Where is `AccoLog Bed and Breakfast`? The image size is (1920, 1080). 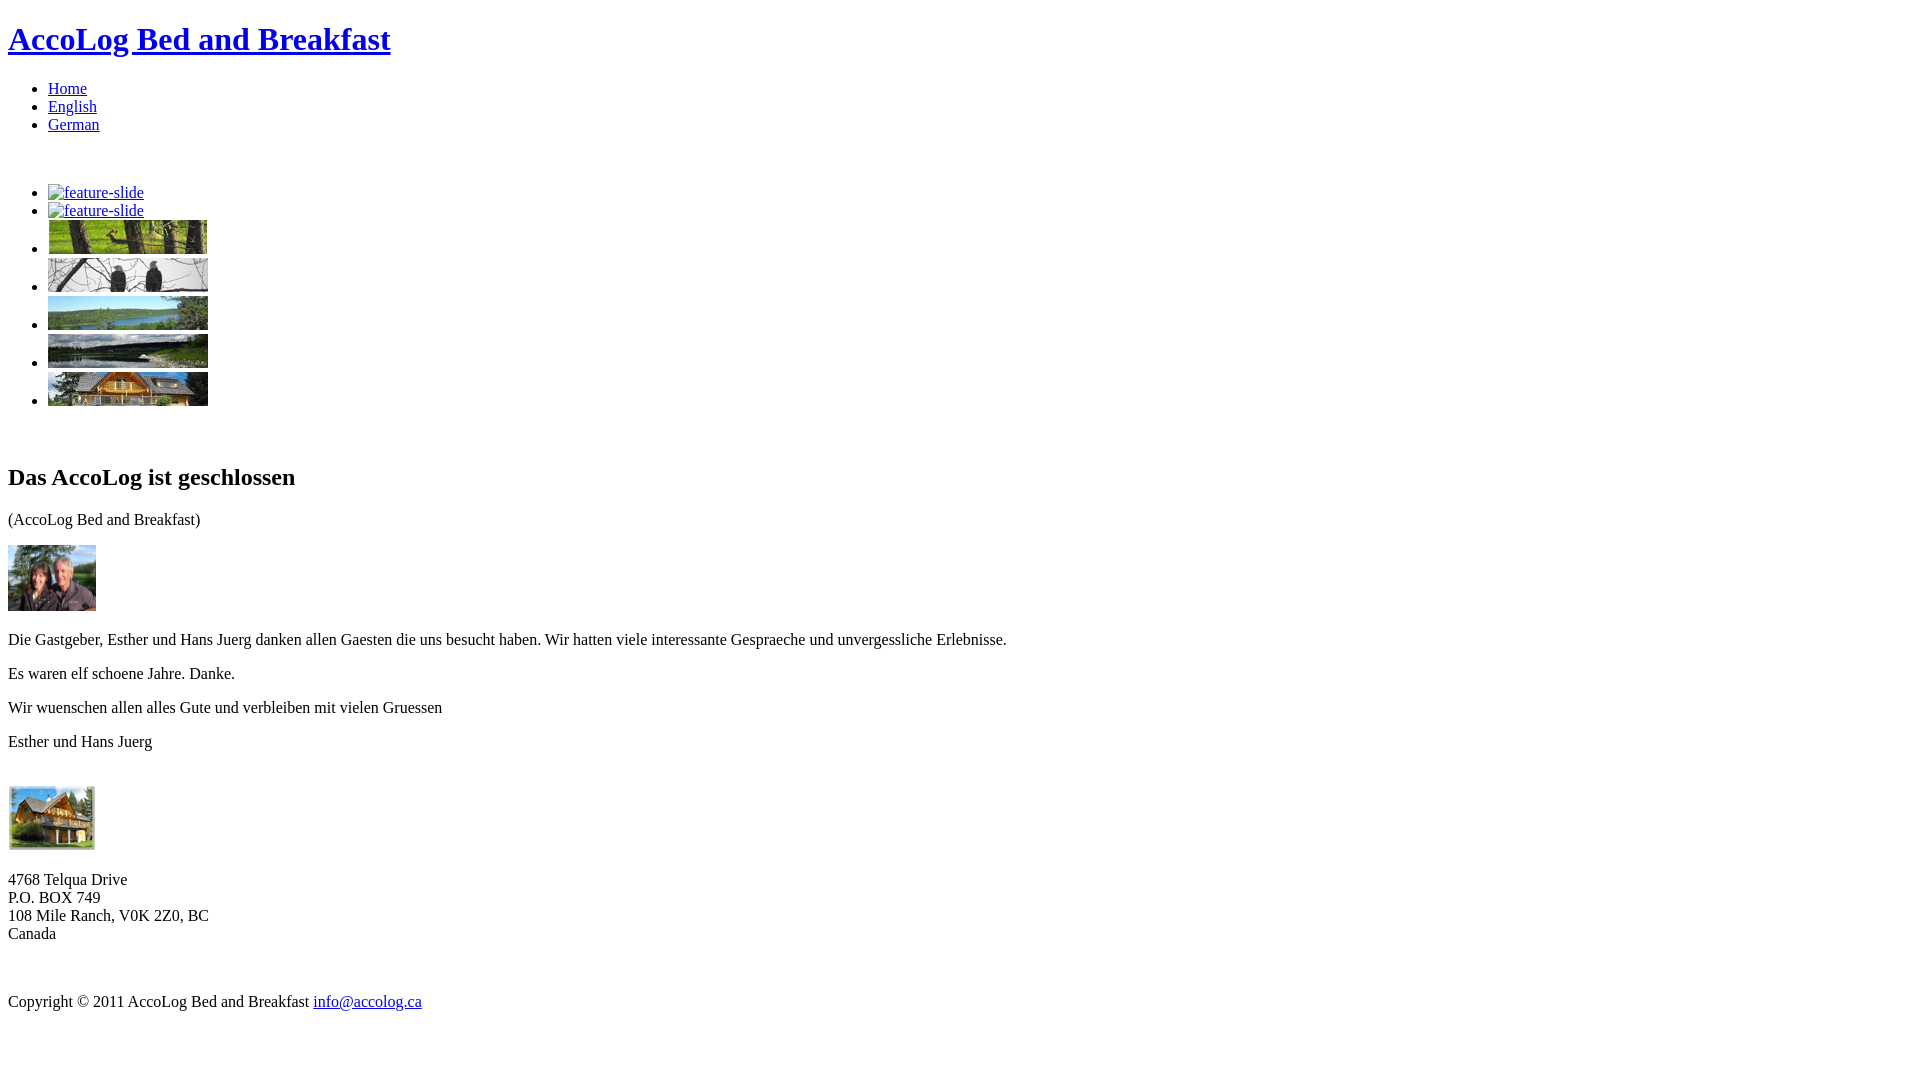 AccoLog Bed and Breakfast is located at coordinates (200, 39).